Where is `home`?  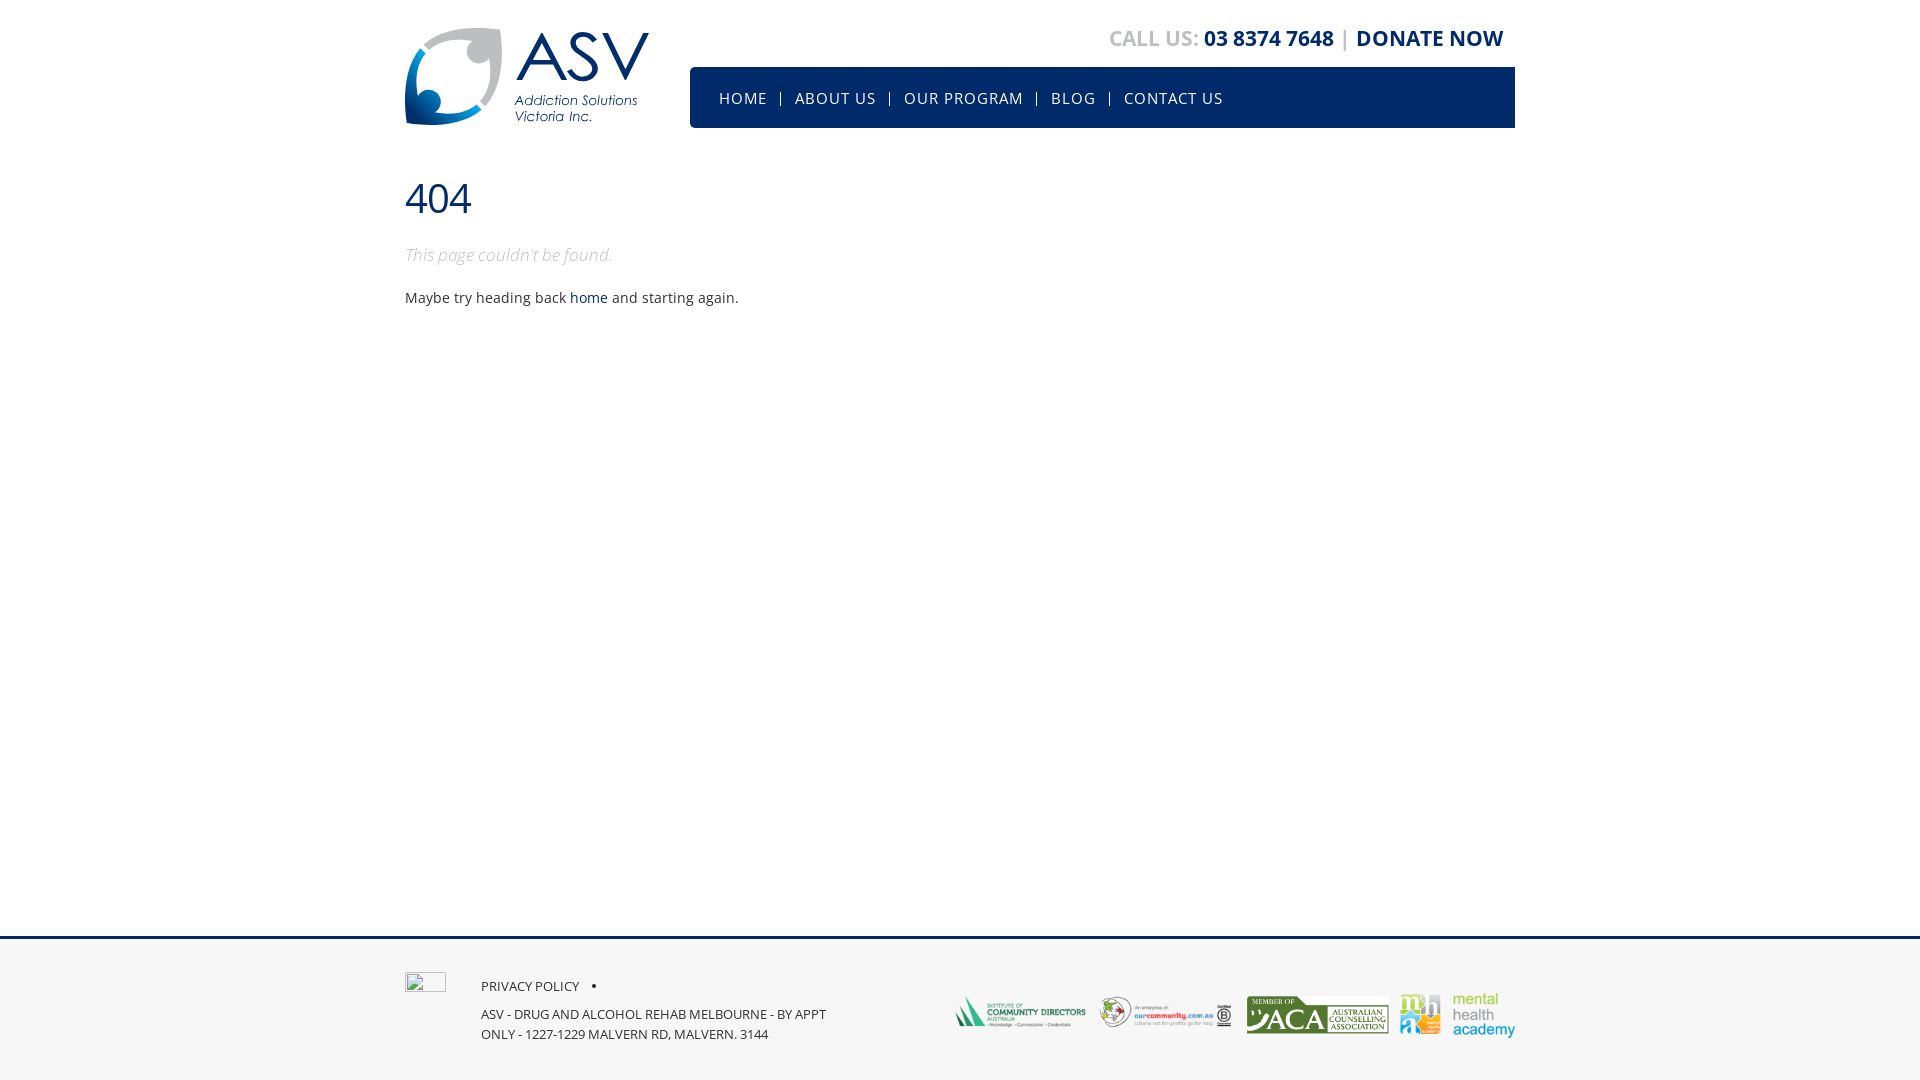
home is located at coordinates (589, 298).